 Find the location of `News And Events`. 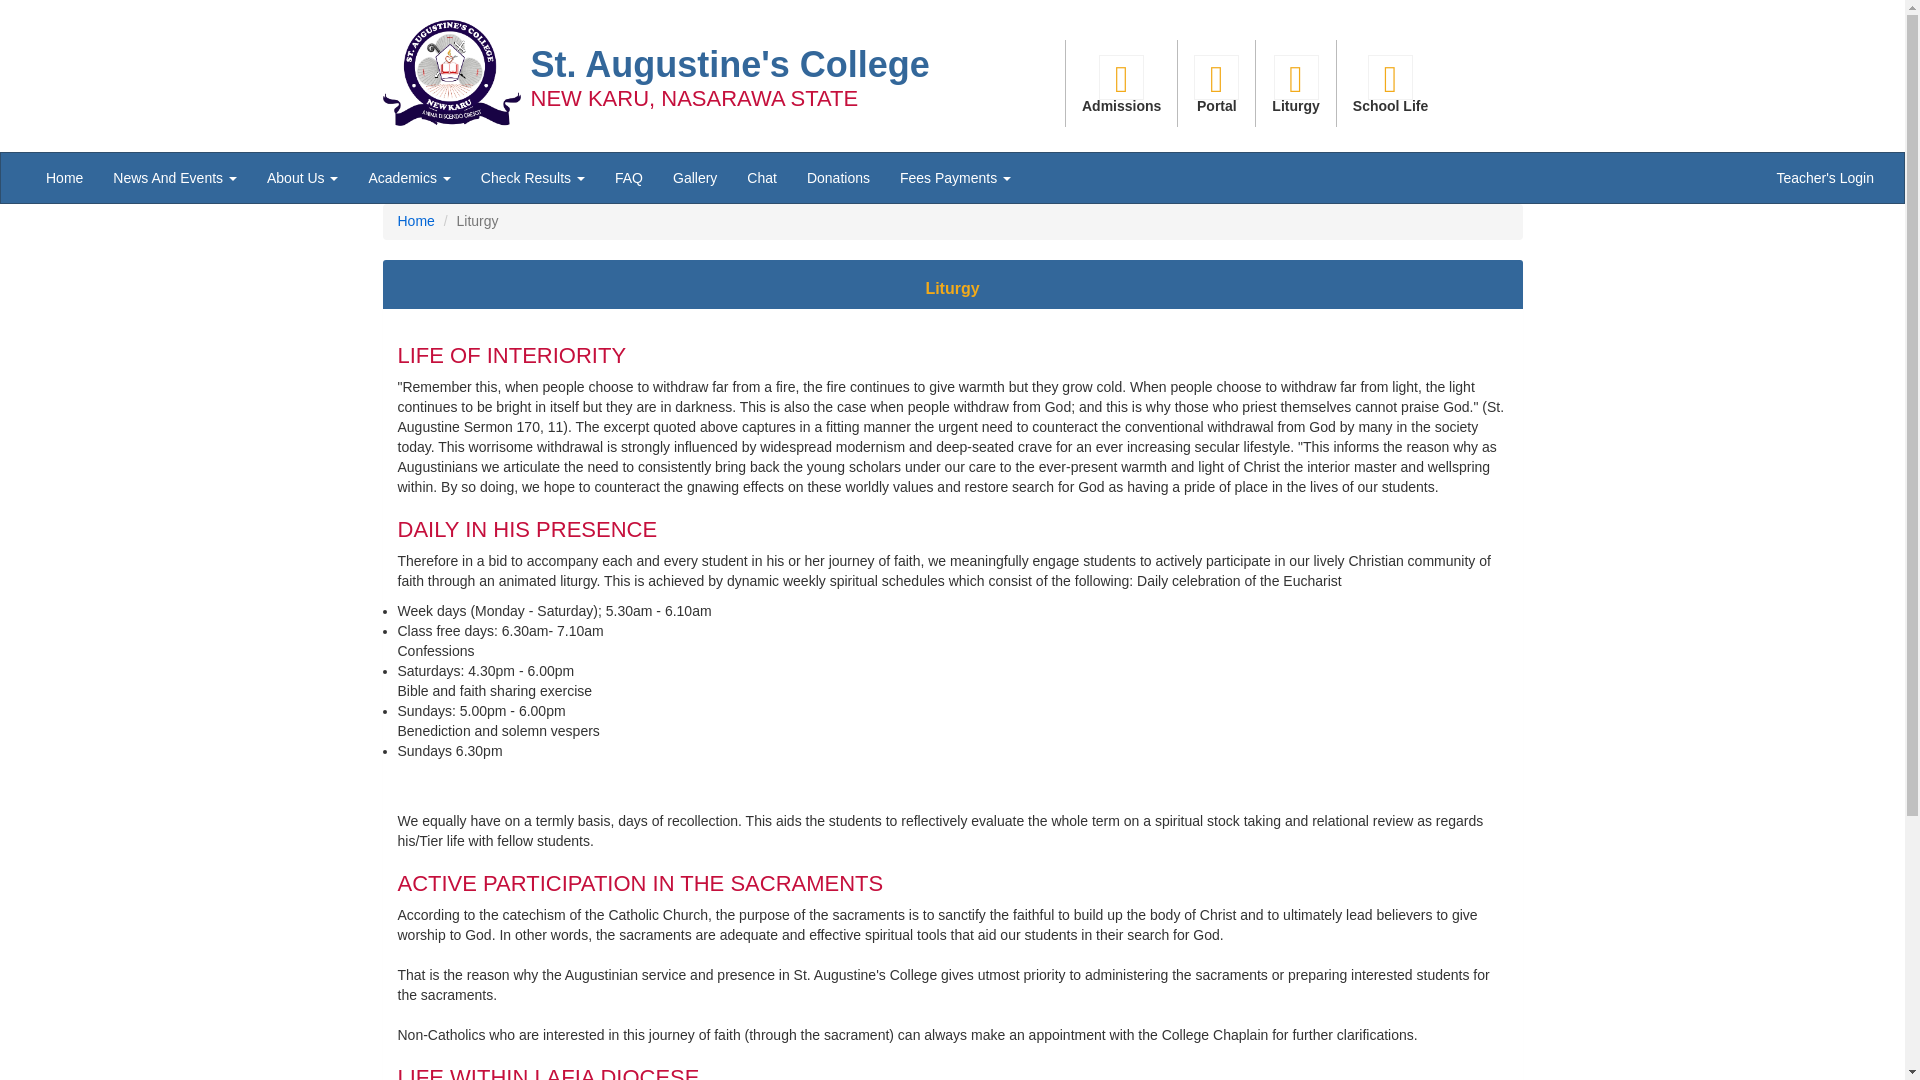

News And Events is located at coordinates (174, 178).